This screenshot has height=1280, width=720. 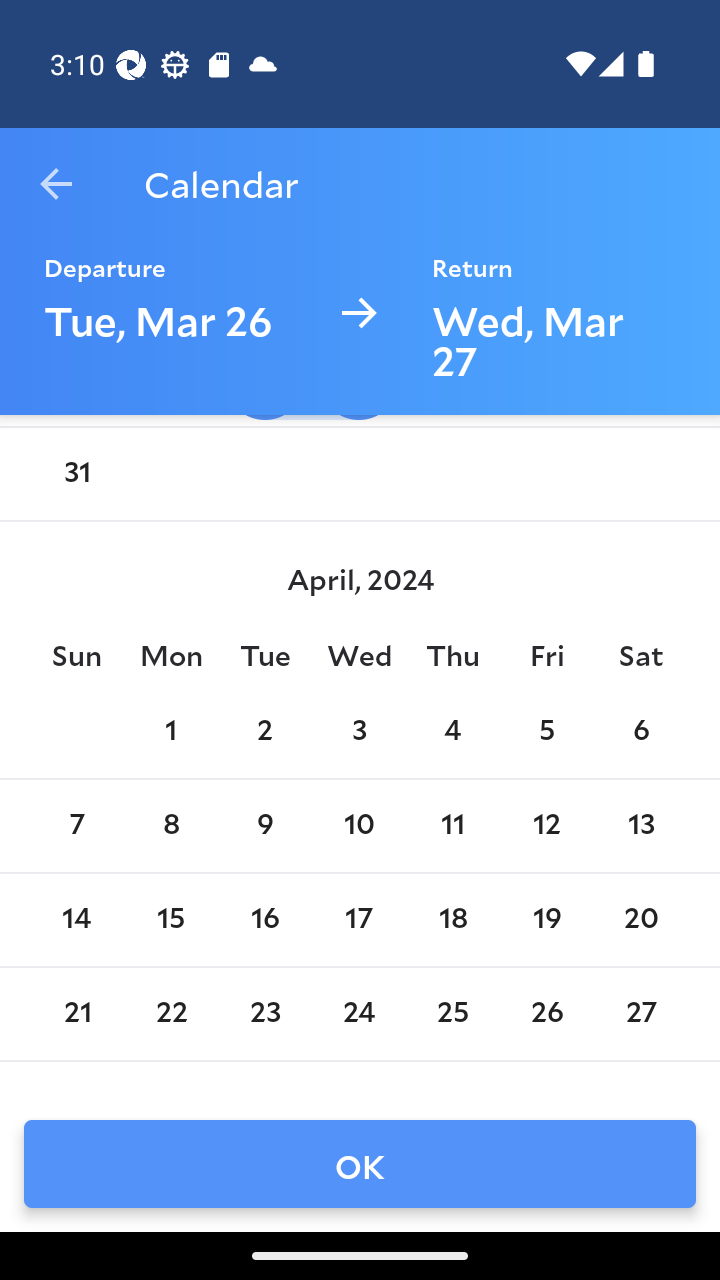 I want to click on 8, so click(x=170, y=826).